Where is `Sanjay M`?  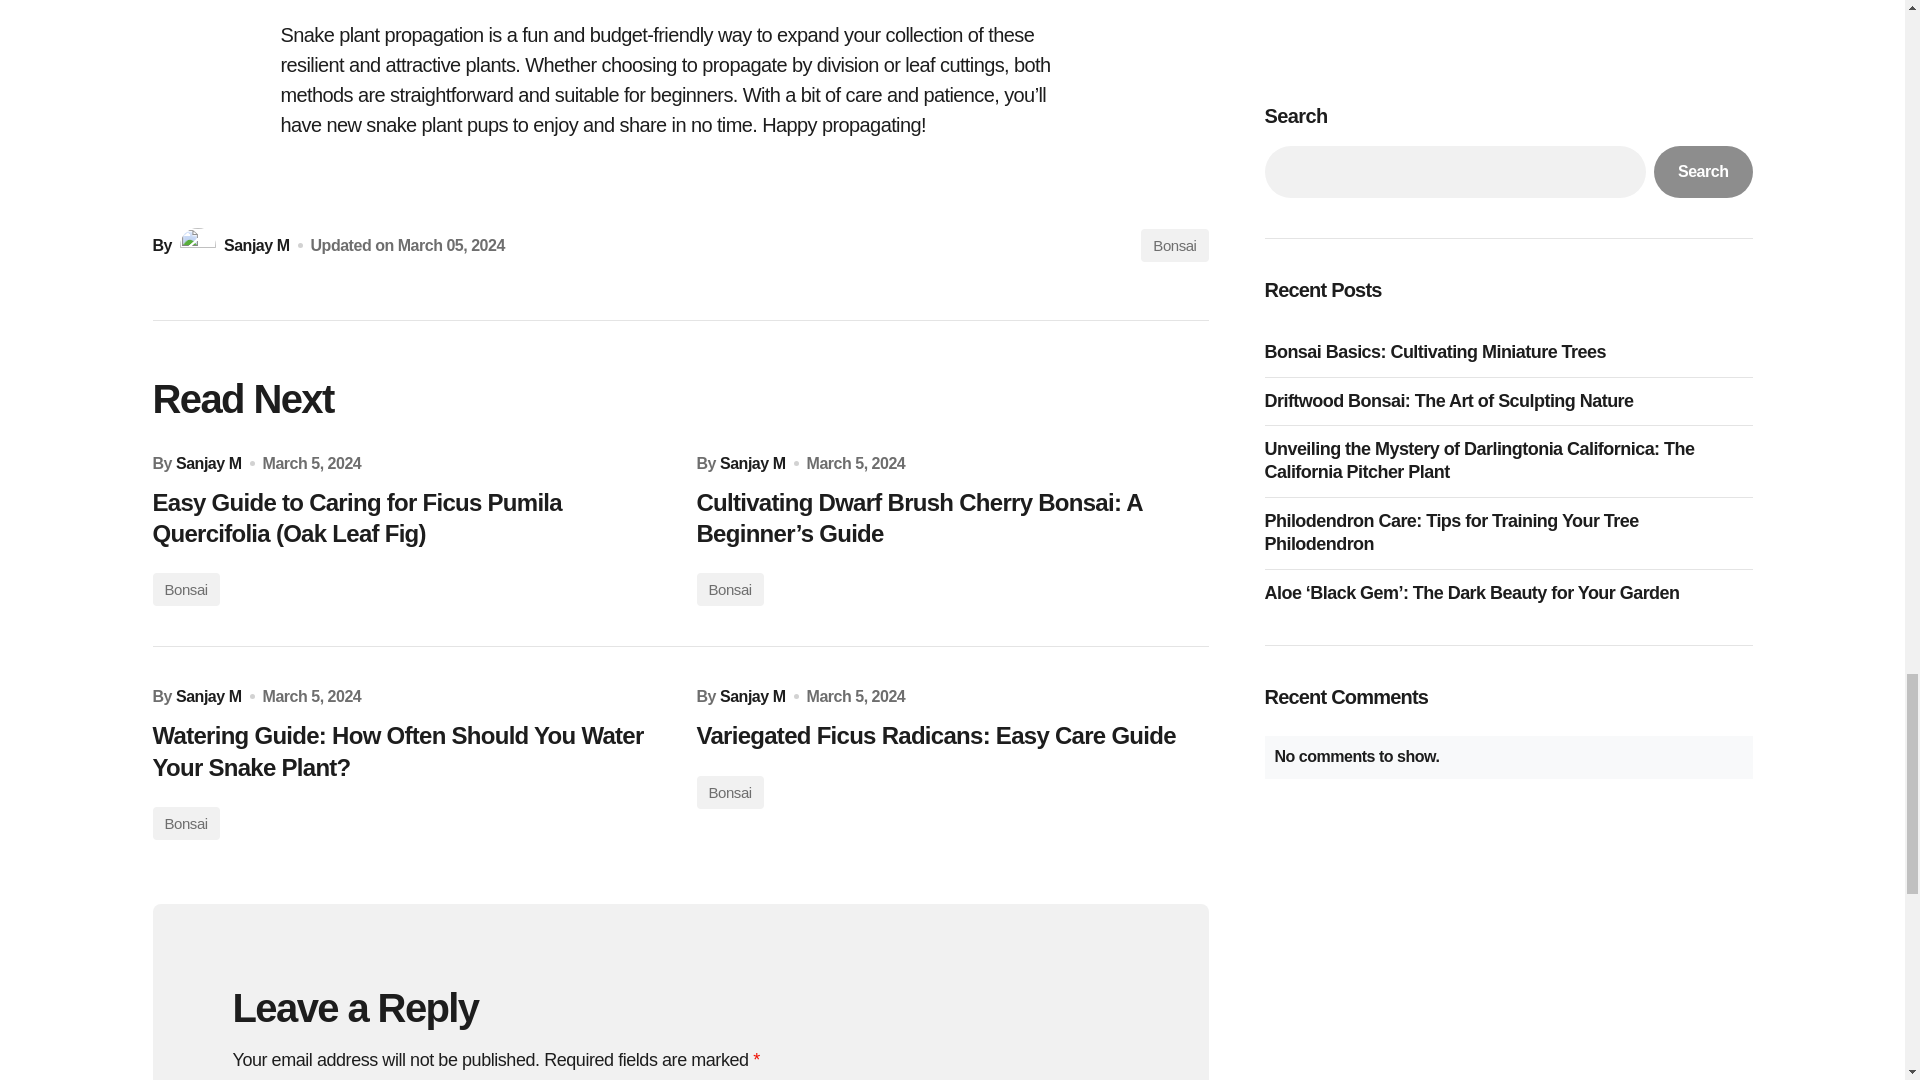
Sanjay M is located at coordinates (752, 463).